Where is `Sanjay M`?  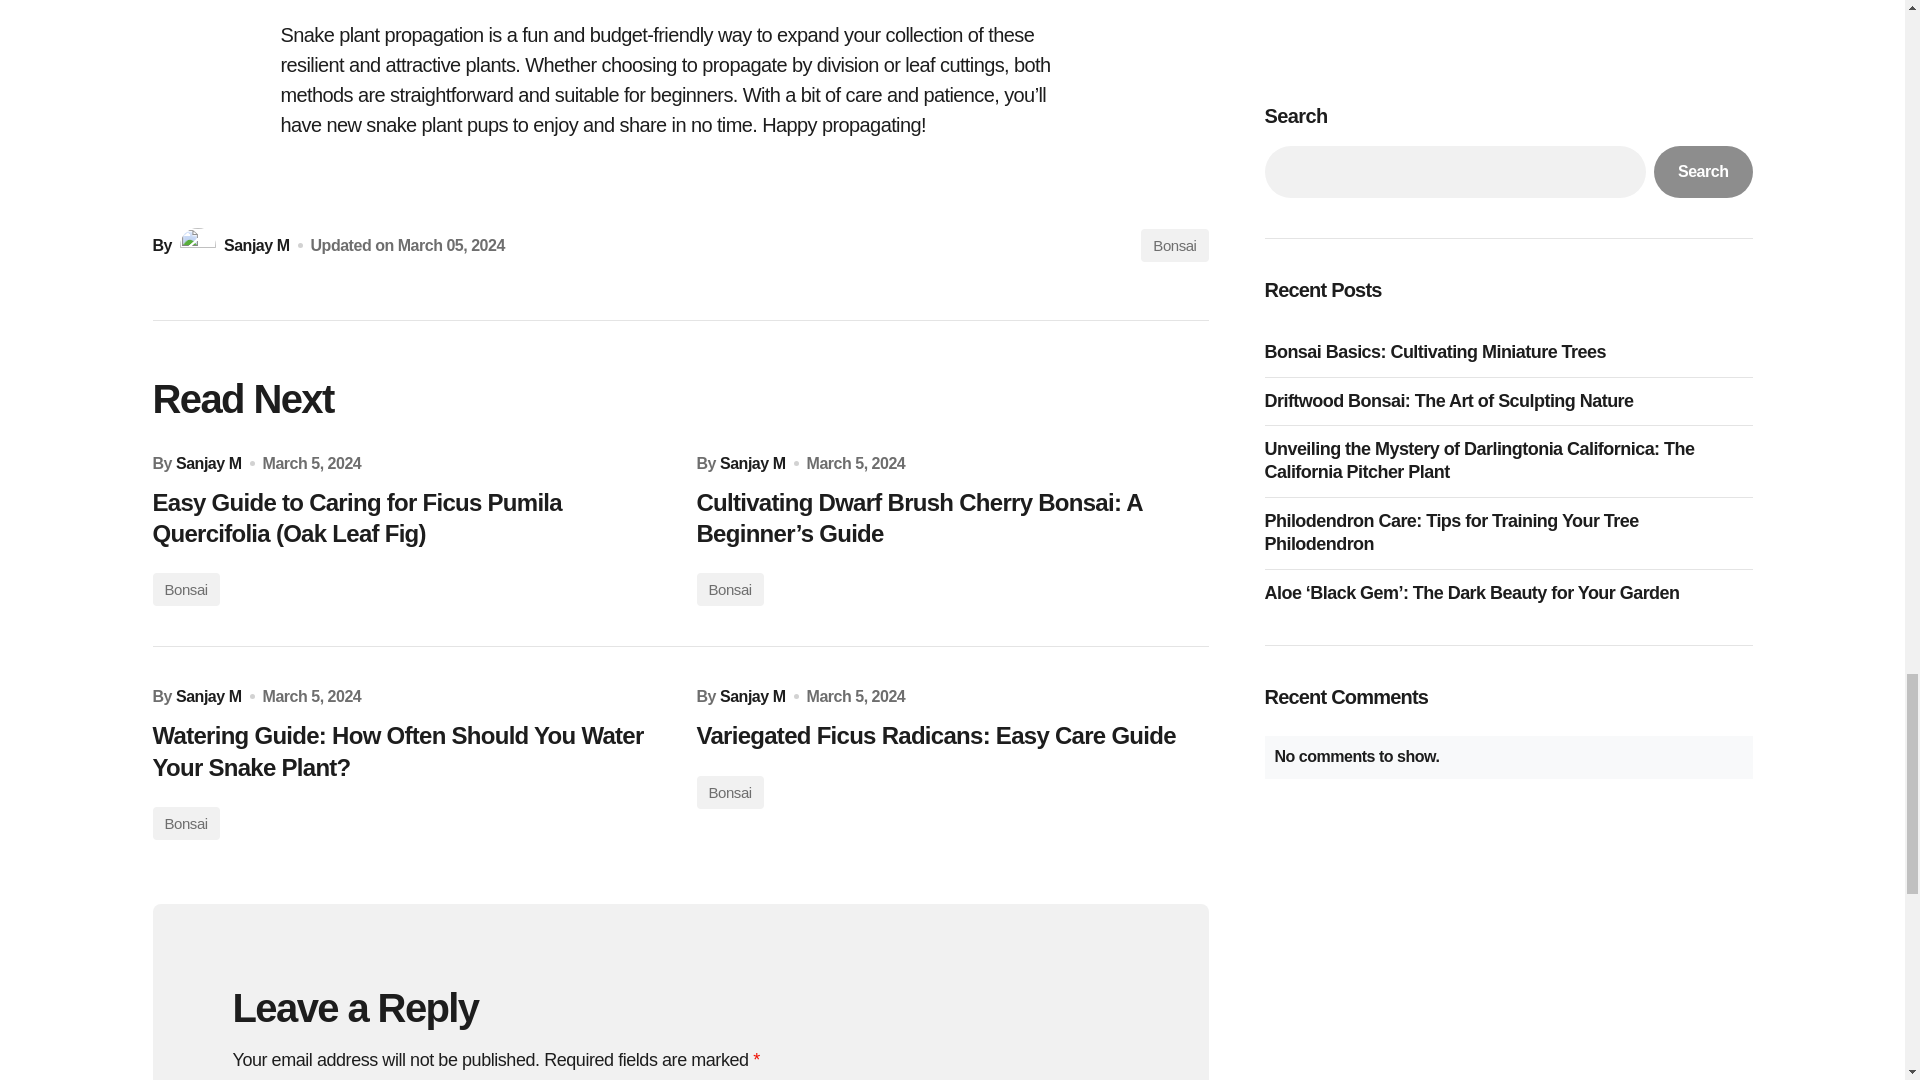
Sanjay M is located at coordinates (752, 463).